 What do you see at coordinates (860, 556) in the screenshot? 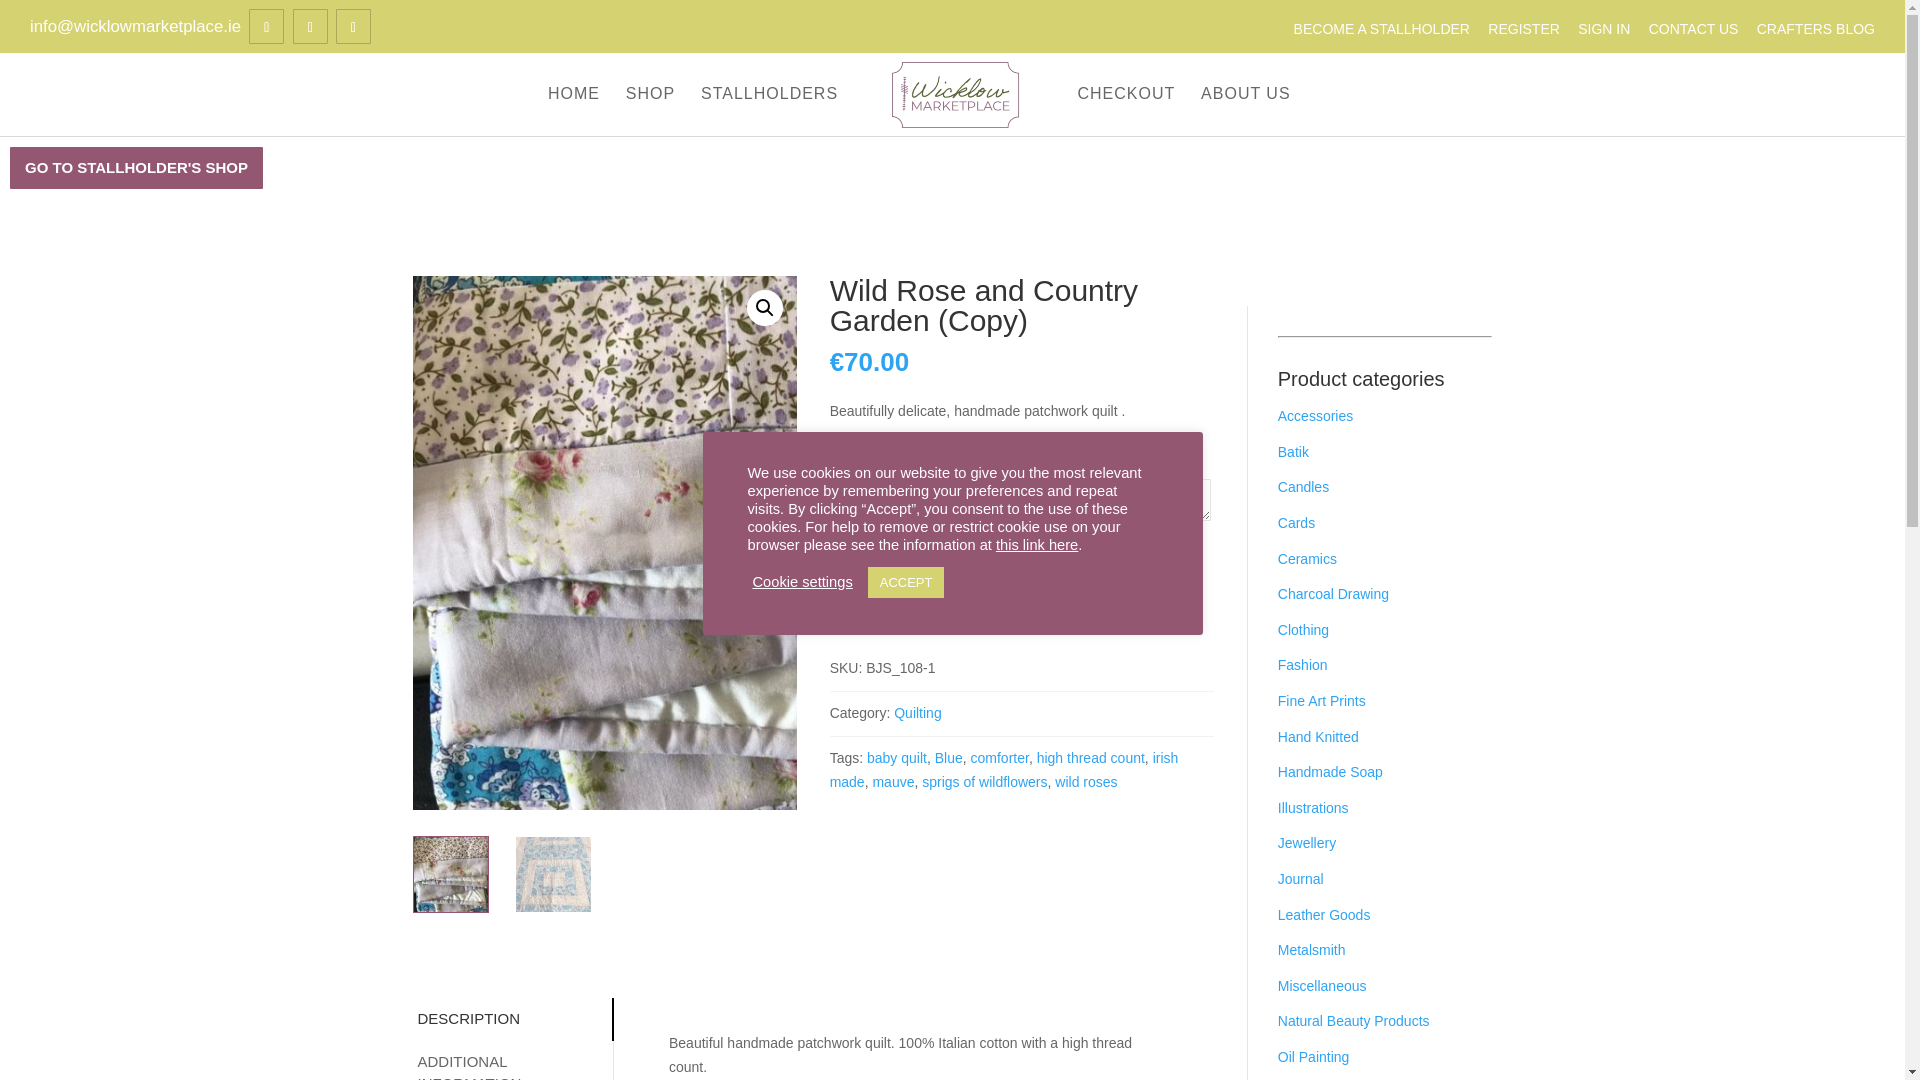
I see `1` at bounding box center [860, 556].